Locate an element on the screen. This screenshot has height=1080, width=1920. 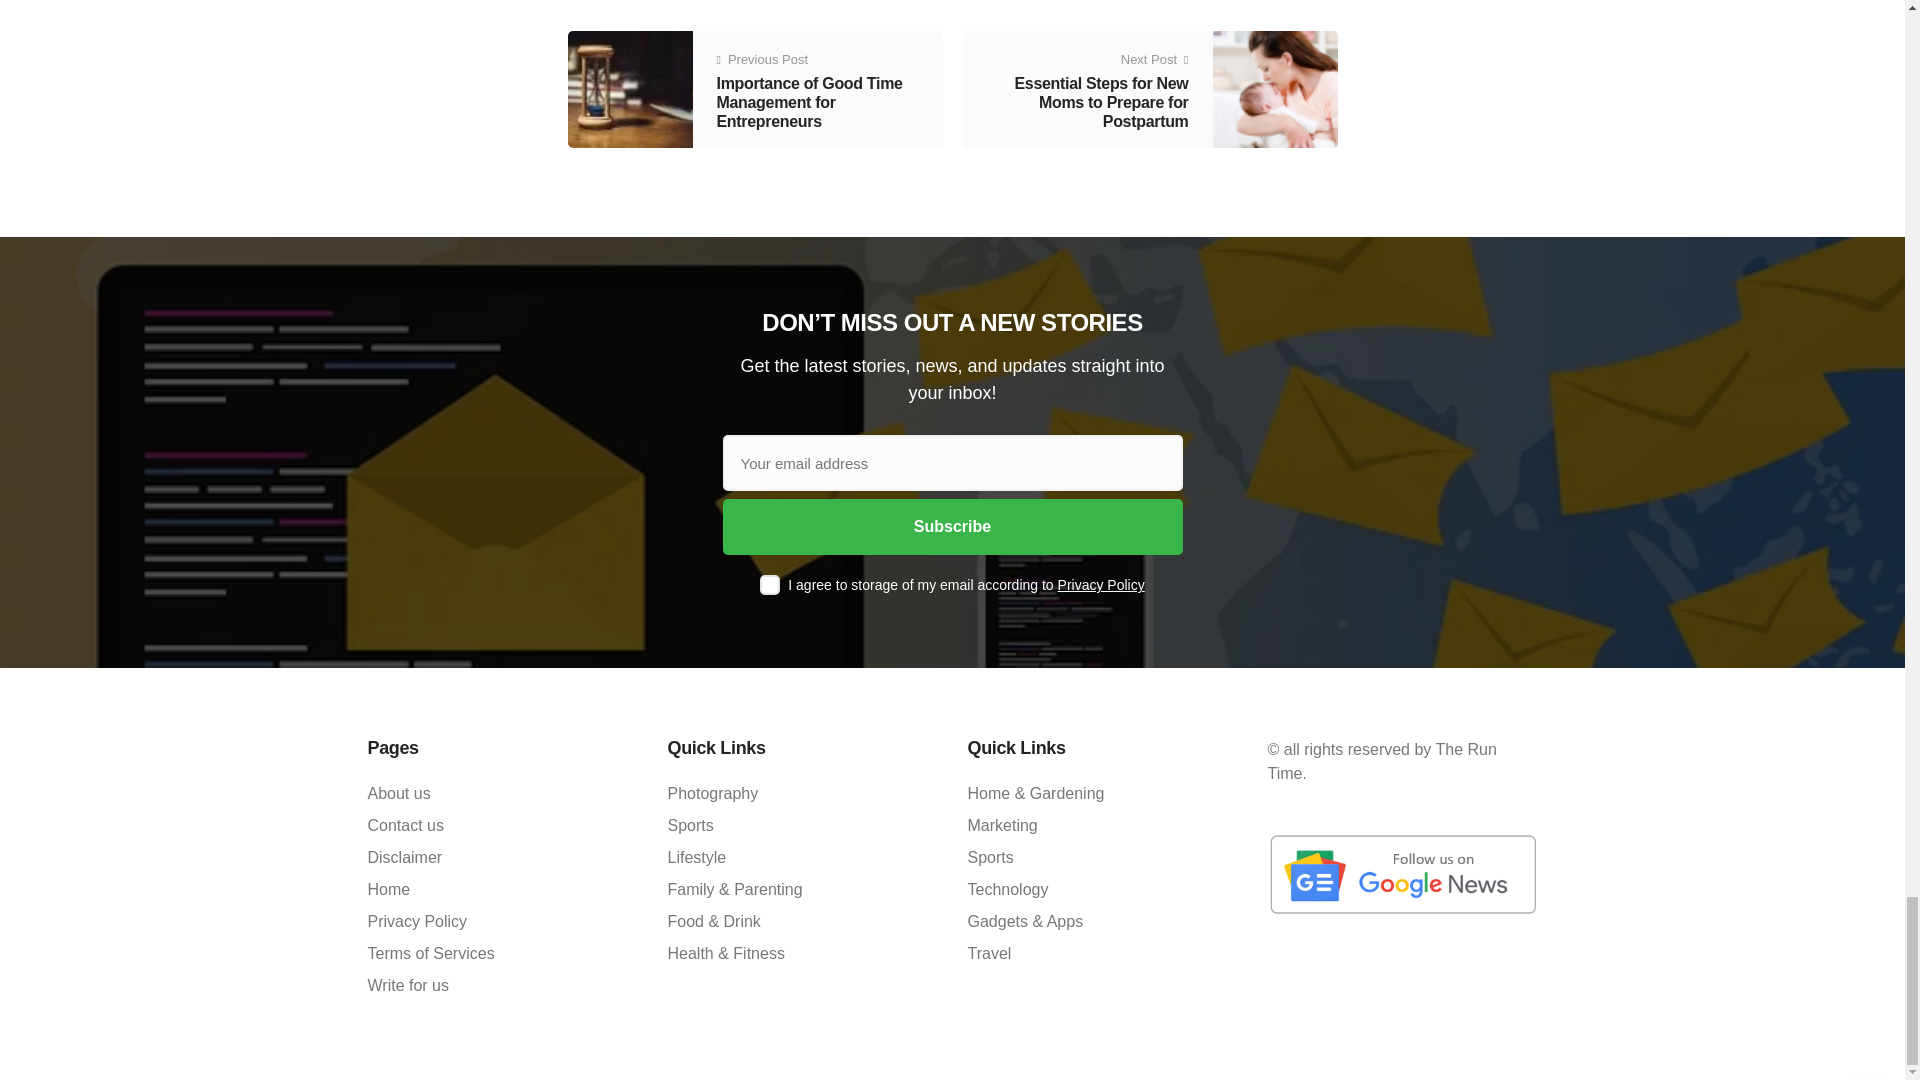
Subscribe is located at coordinates (952, 526).